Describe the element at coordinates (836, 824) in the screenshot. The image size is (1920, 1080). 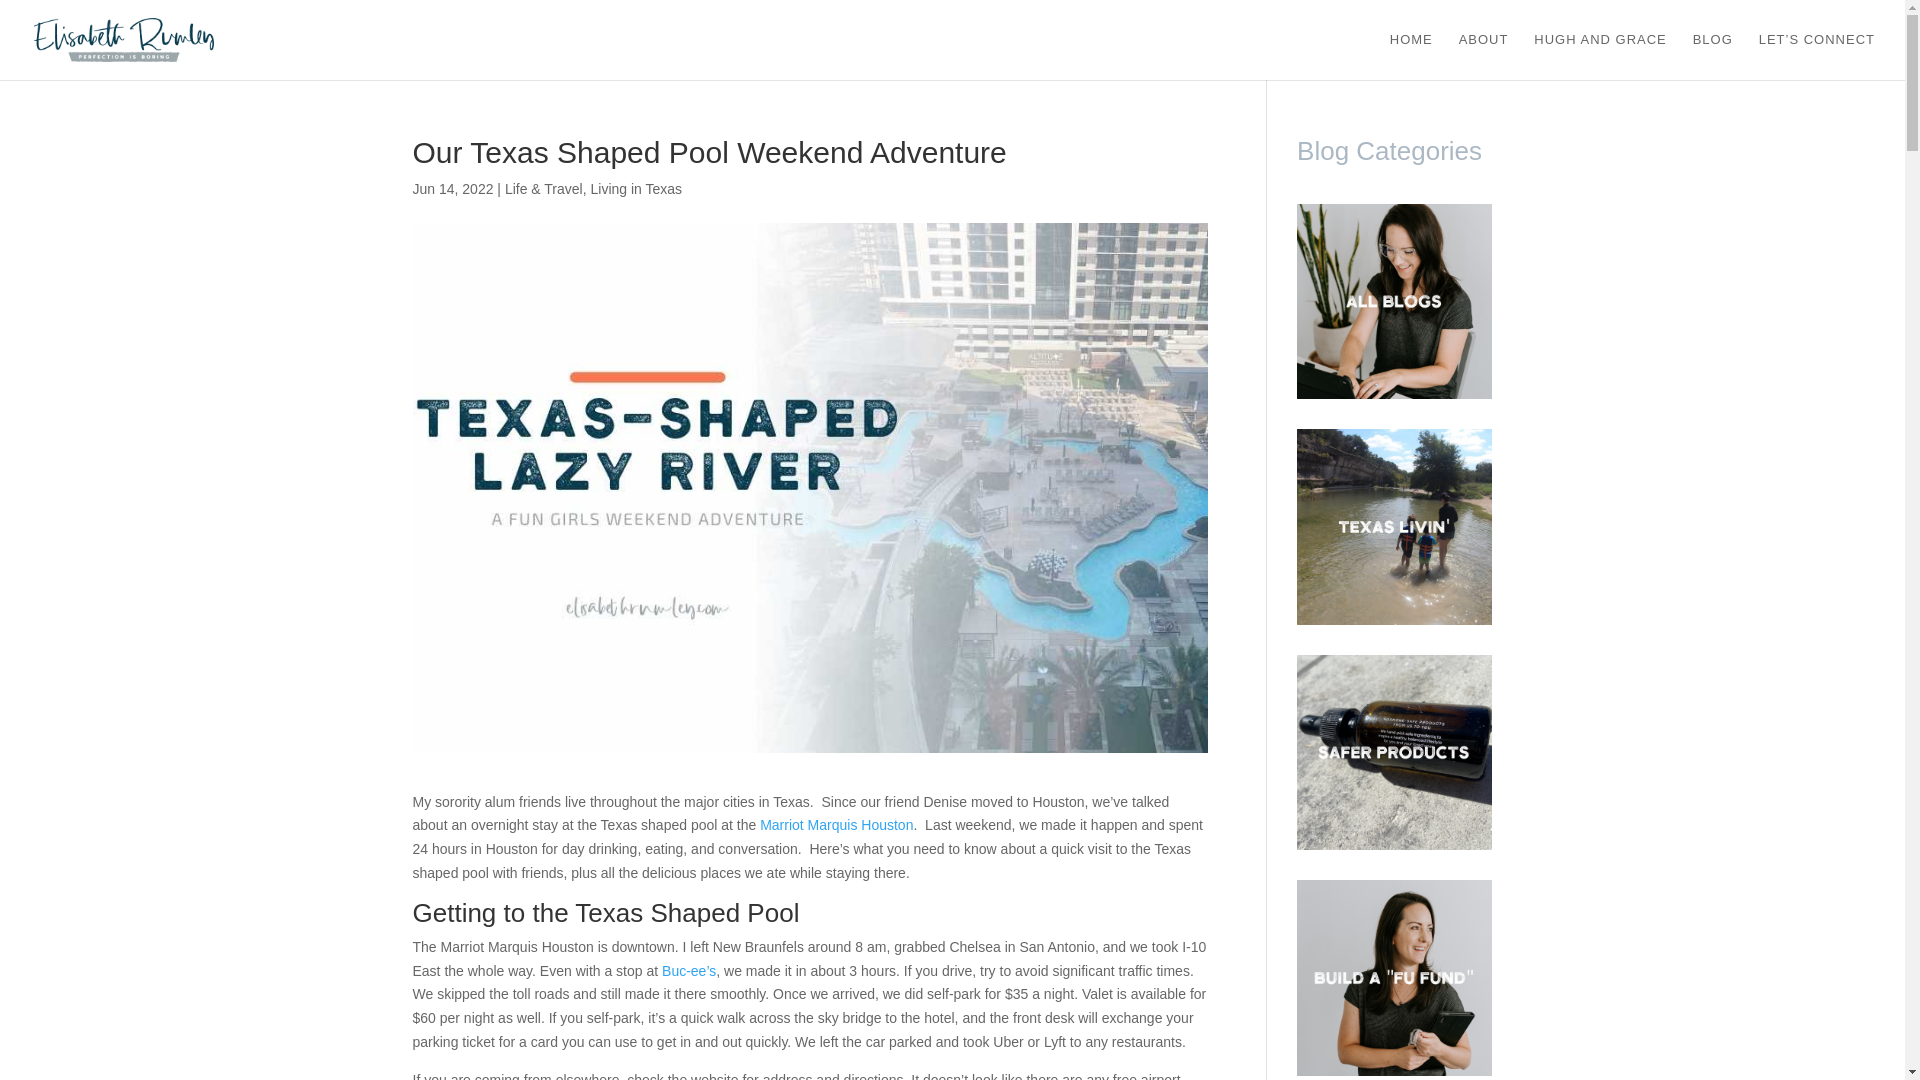
I see `Marriot Marquis Houston` at that location.